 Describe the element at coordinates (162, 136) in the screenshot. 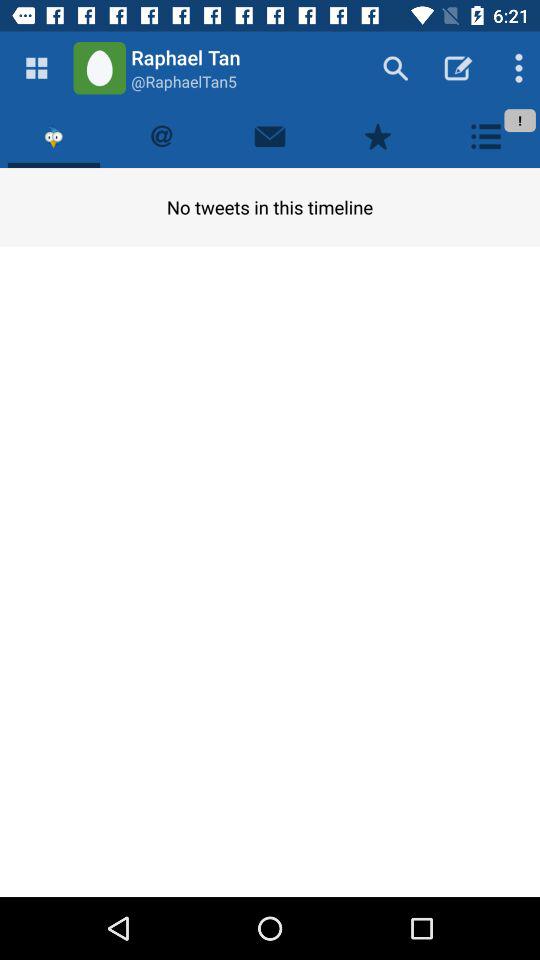

I see `open mentions from others` at that location.